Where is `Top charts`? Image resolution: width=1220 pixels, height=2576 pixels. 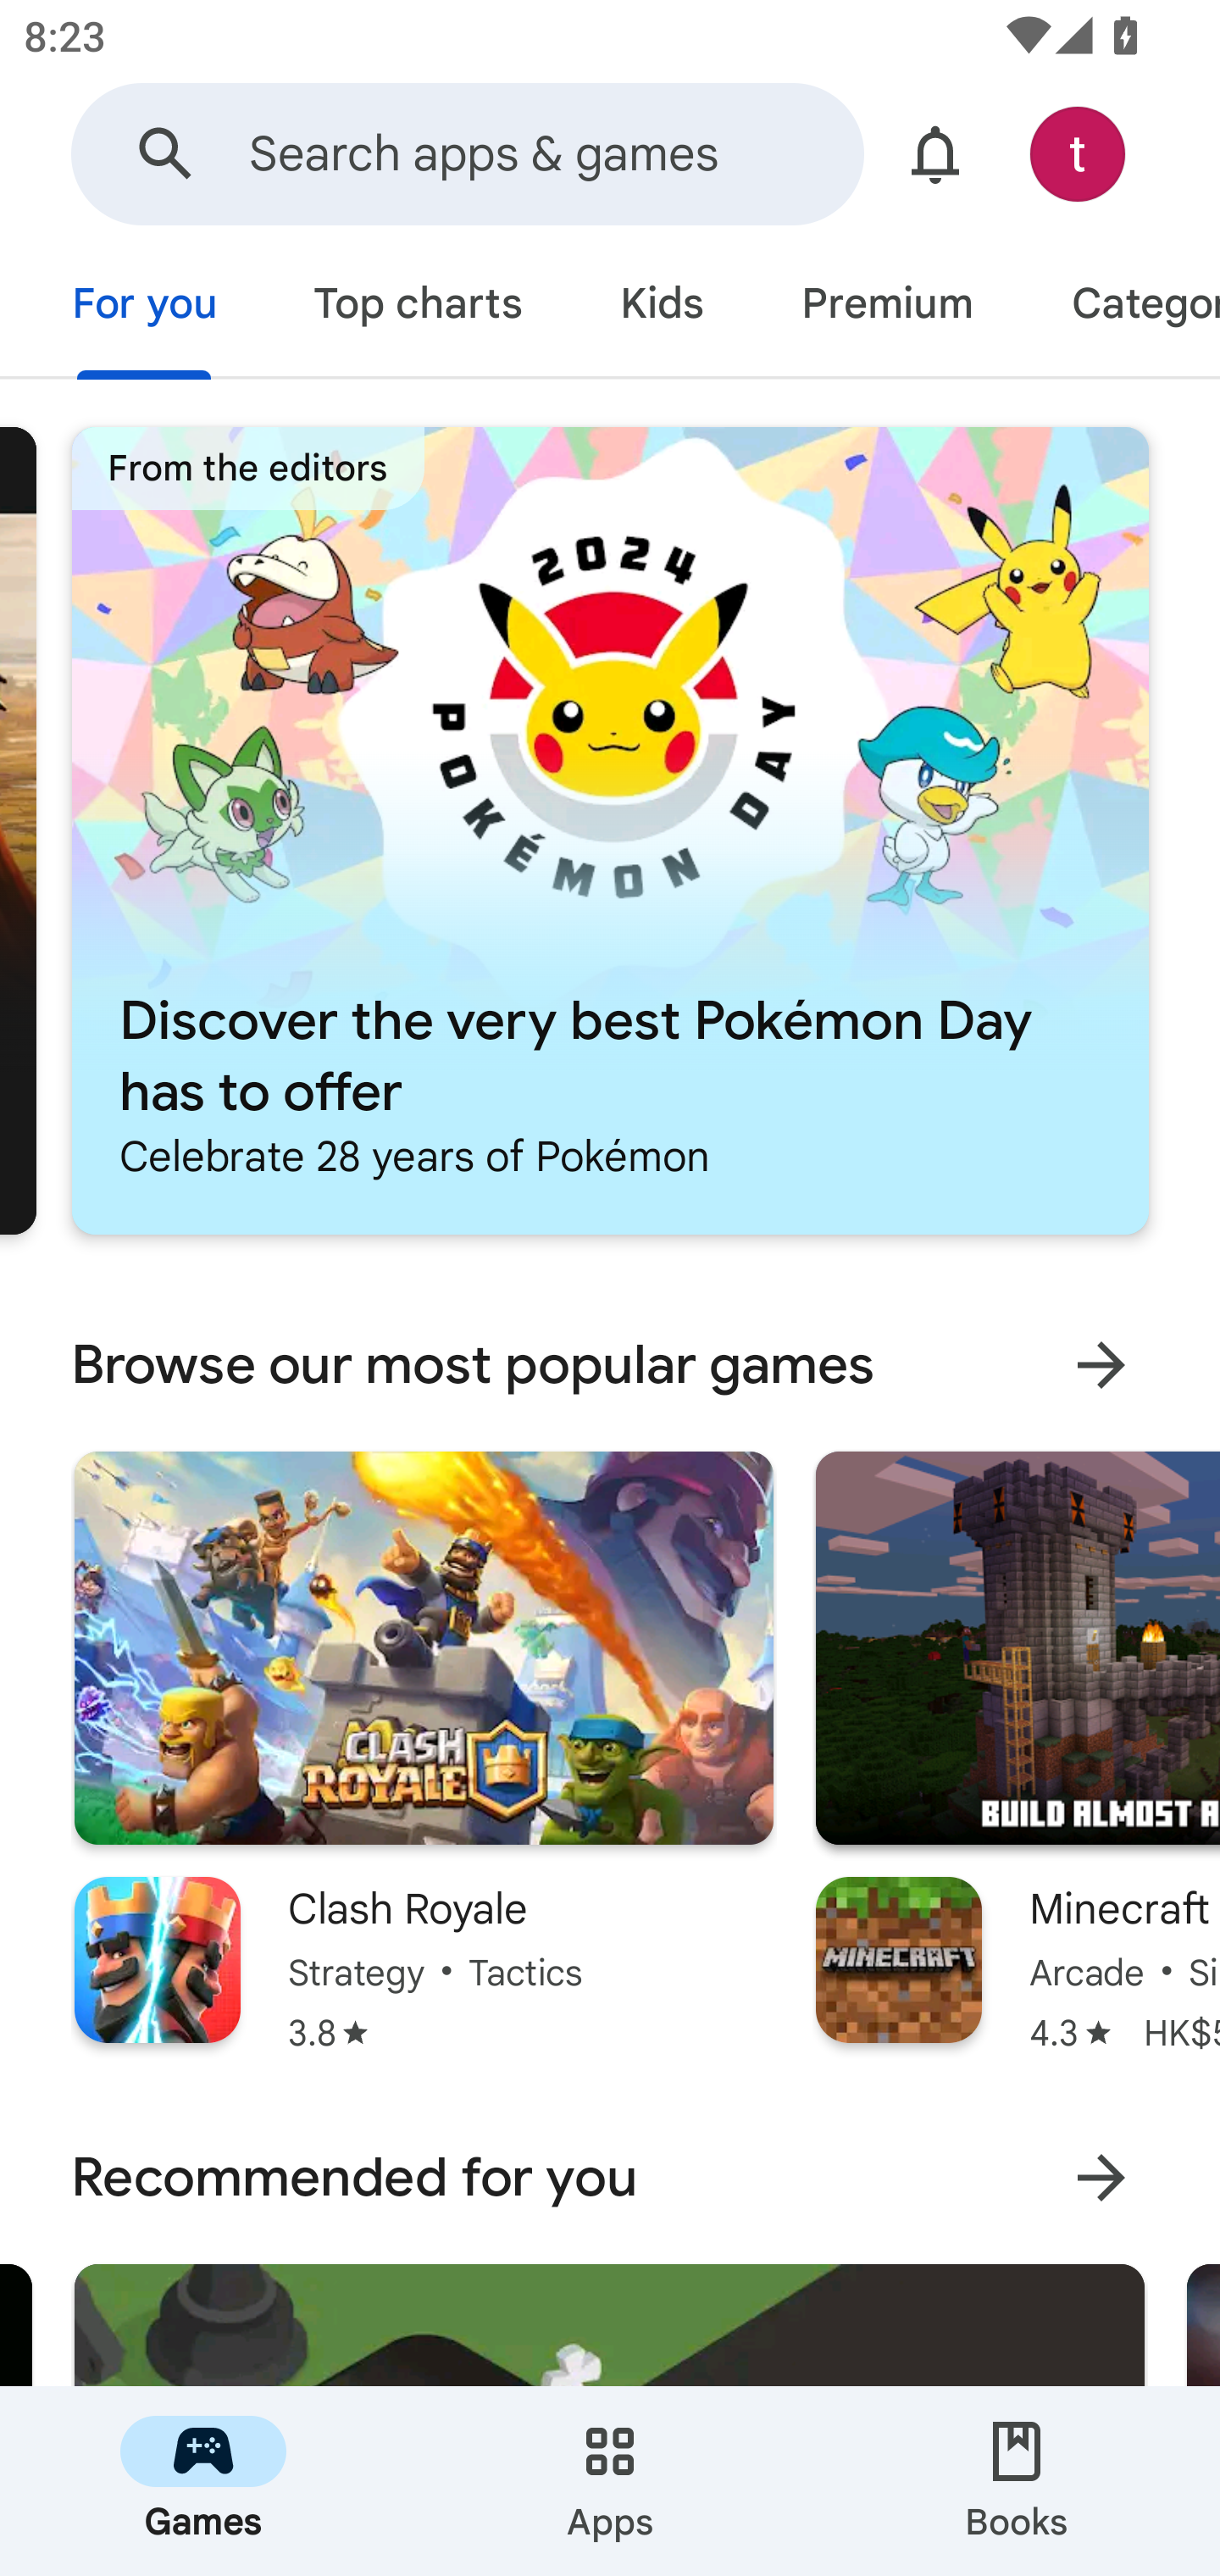 Top charts is located at coordinates (417, 307).